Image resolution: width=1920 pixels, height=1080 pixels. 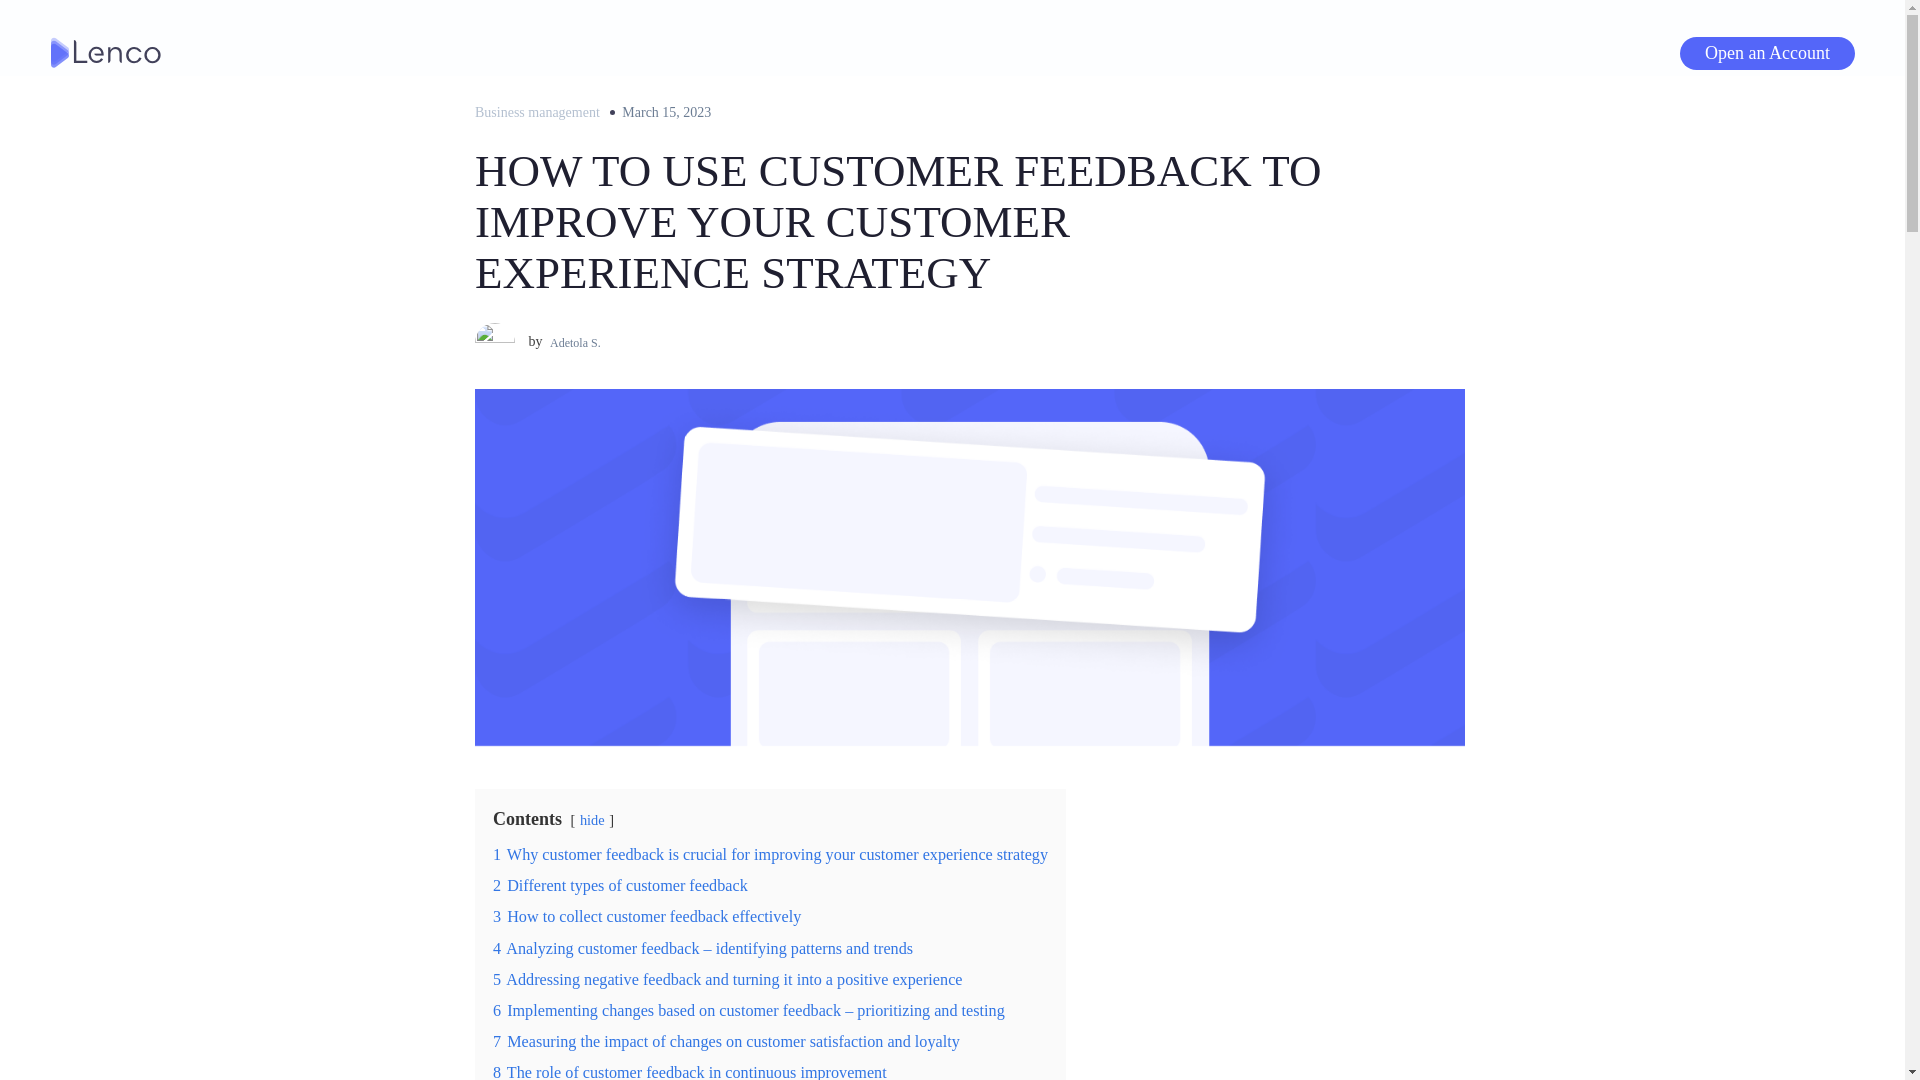 I want to click on Open an Account, so click(x=1766, y=52).